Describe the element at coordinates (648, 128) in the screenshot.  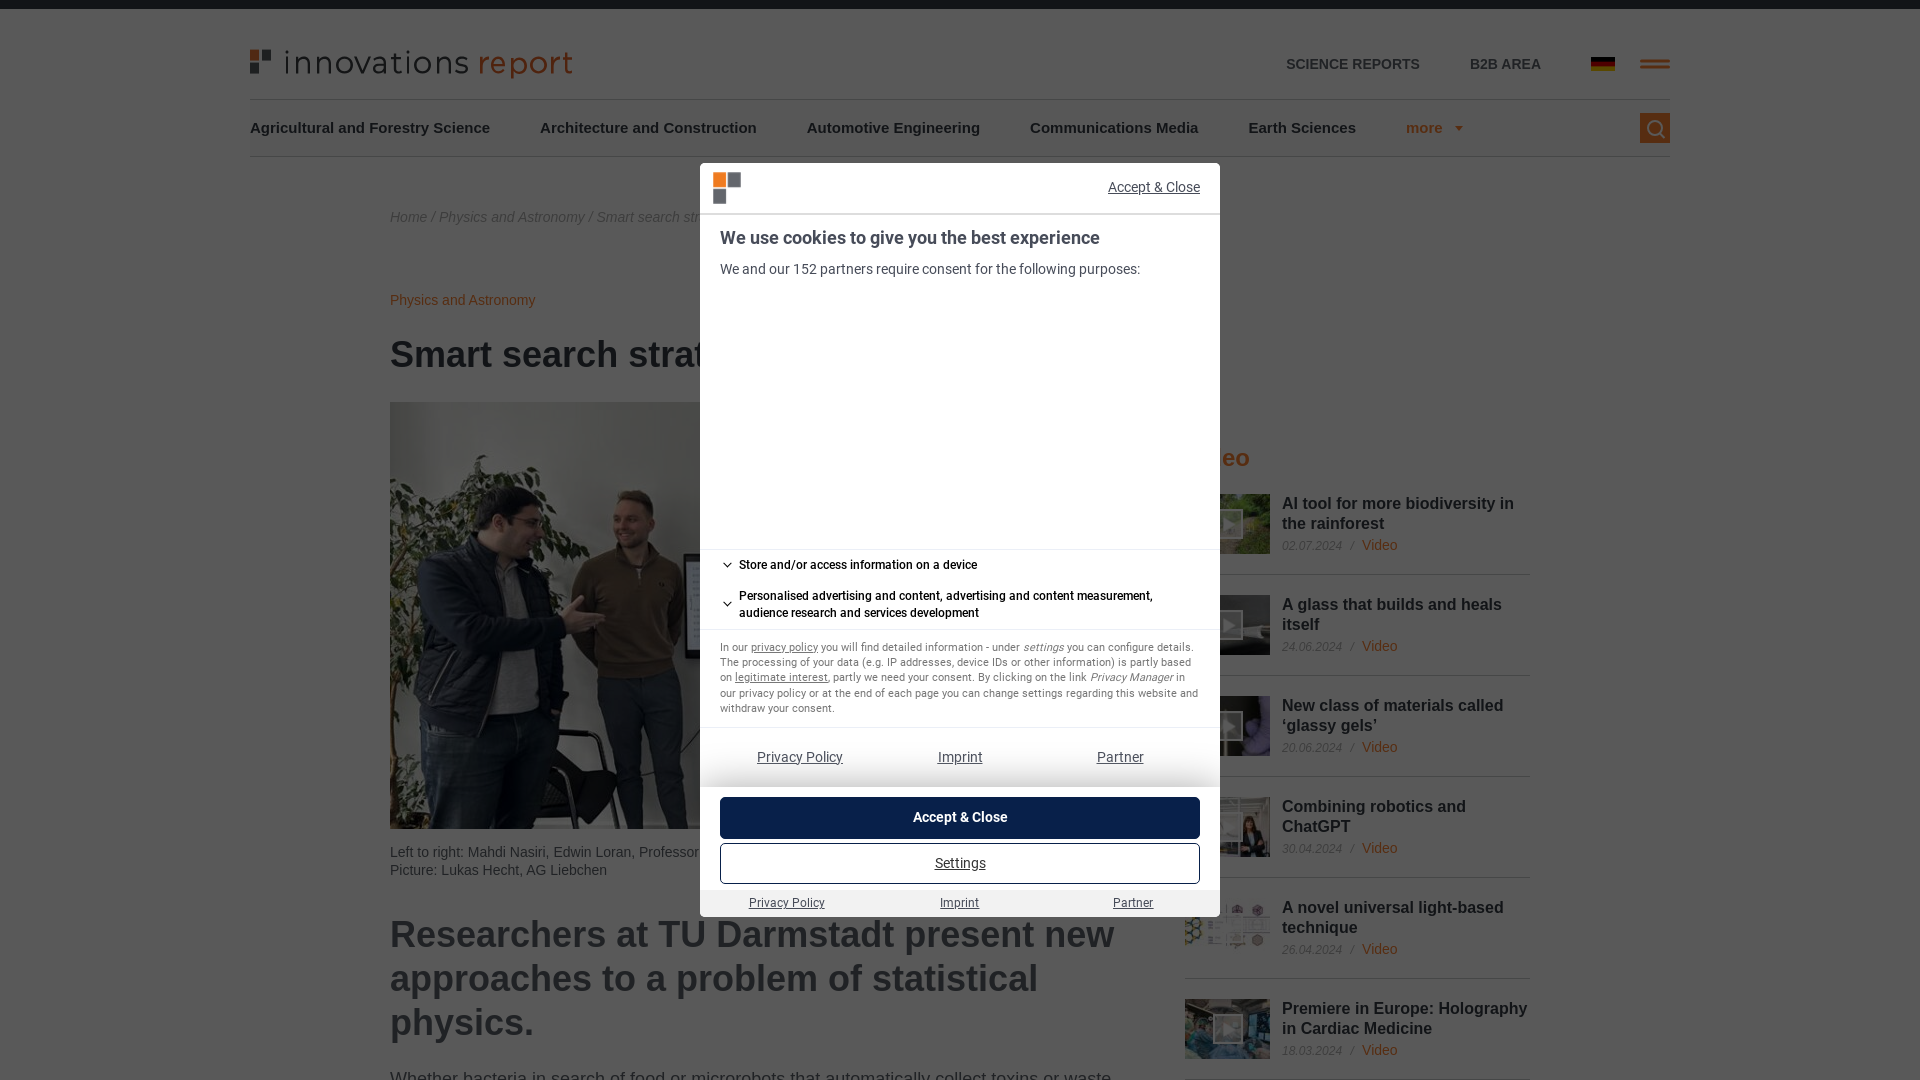
I see `Architecture and Construction` at that location.